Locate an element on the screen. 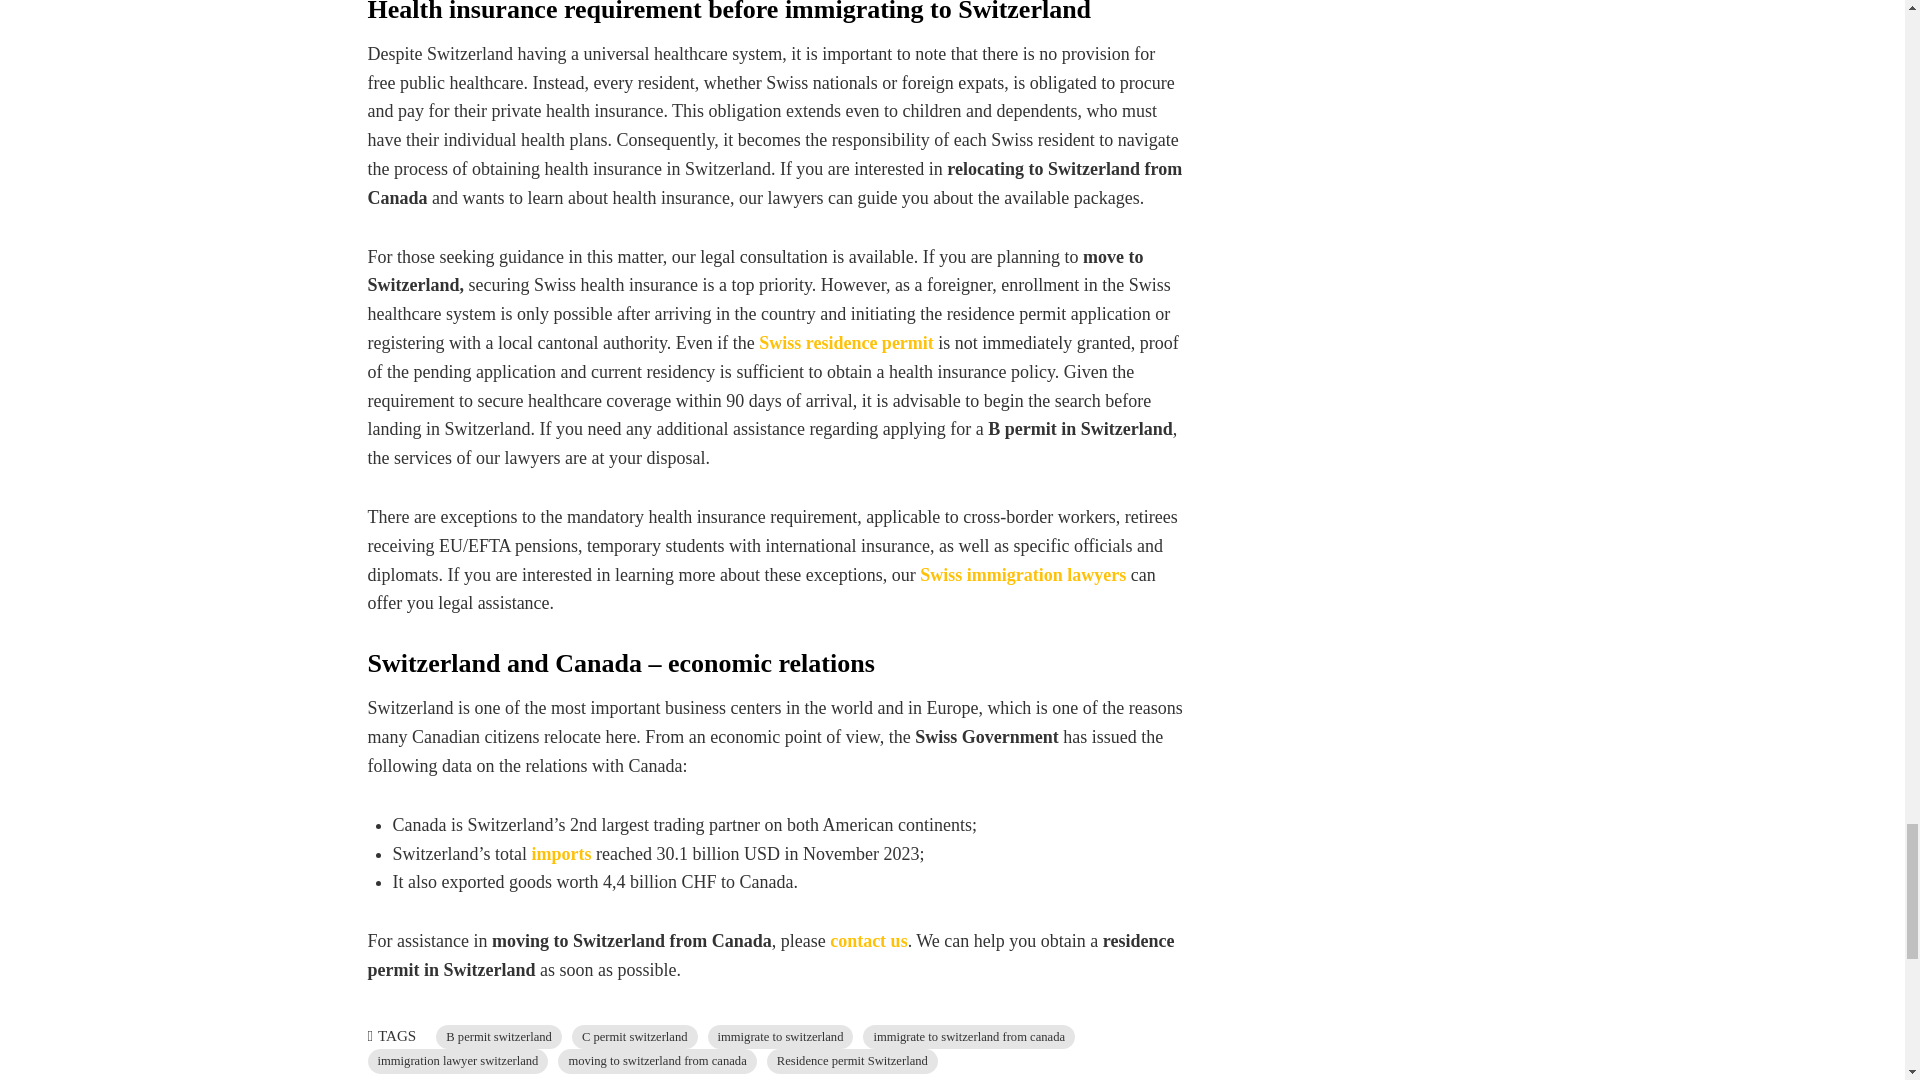 The height and width of the screenshot is (1080, 1920). Swiss residence permit is located at coordinates (846, 342).